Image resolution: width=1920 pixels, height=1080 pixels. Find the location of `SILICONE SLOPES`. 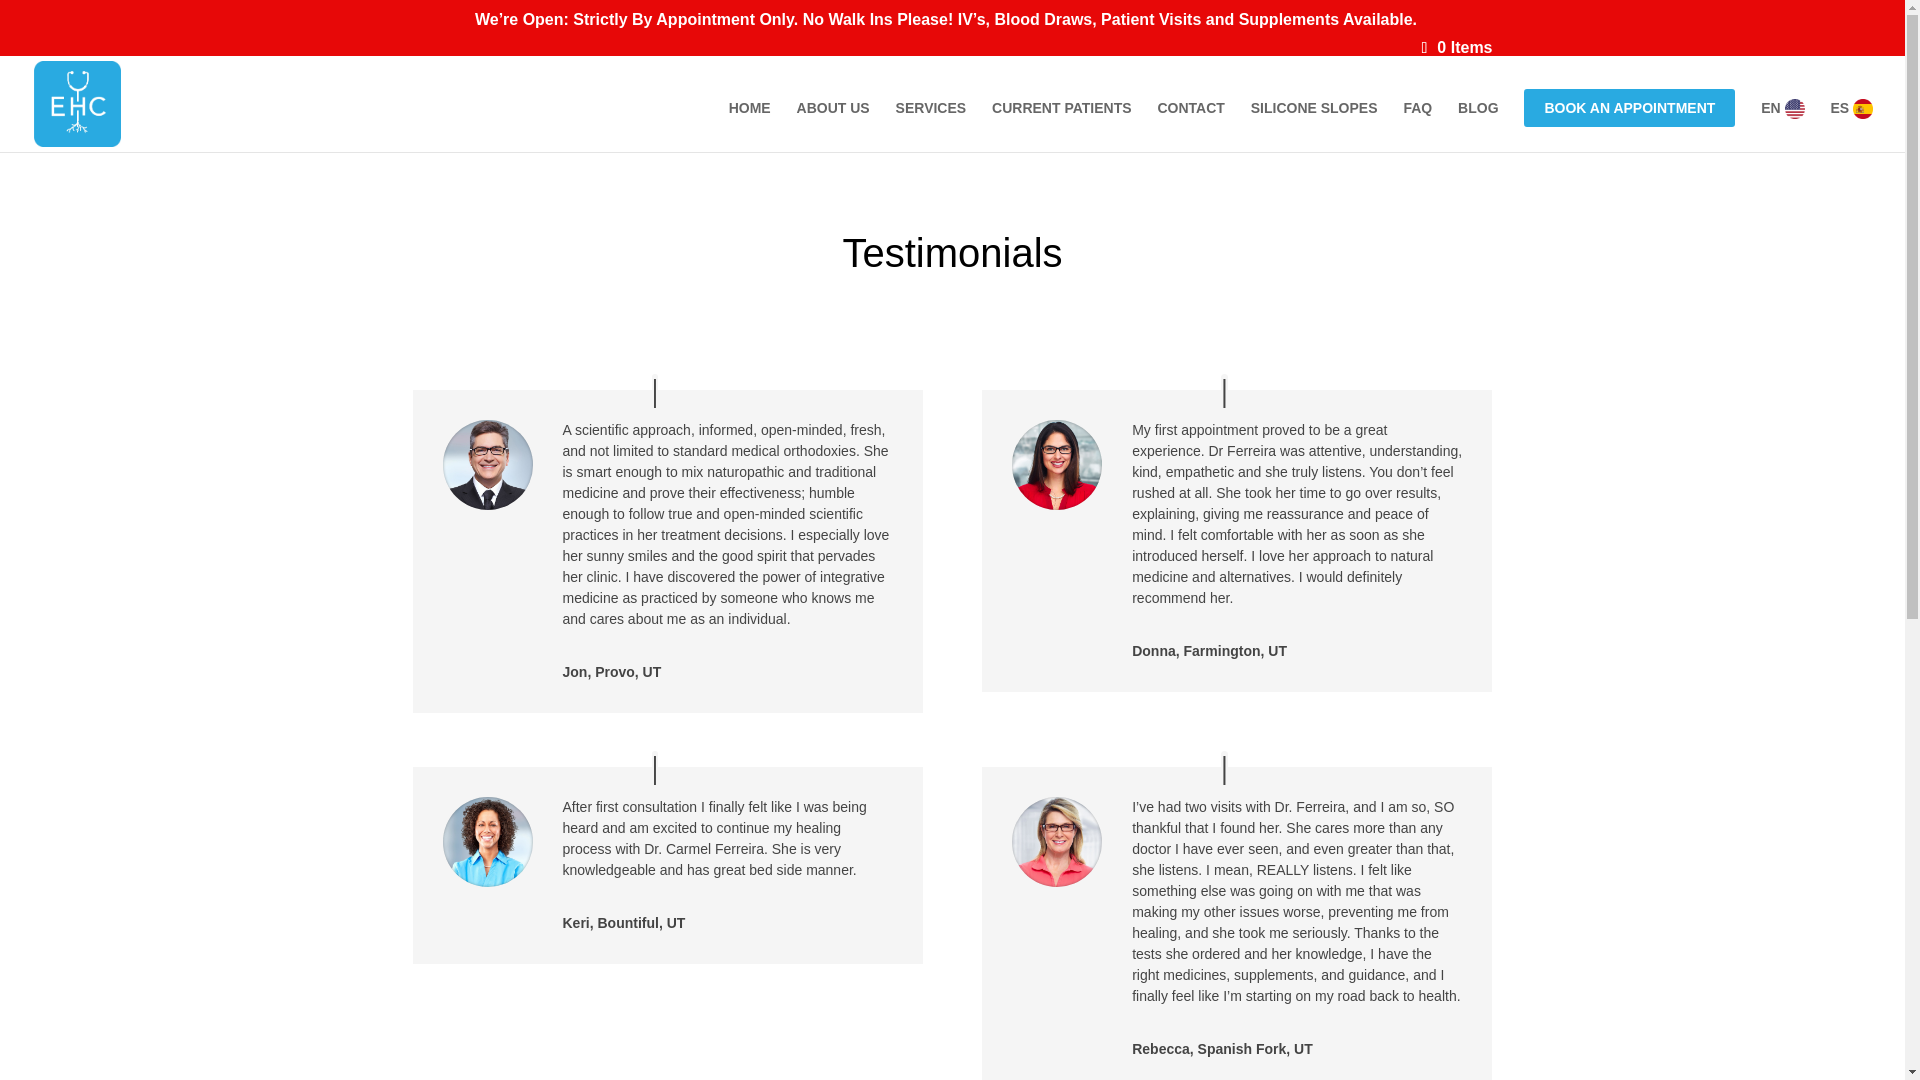

SILICONE SLOPES is located at coordinates (1314, 124).